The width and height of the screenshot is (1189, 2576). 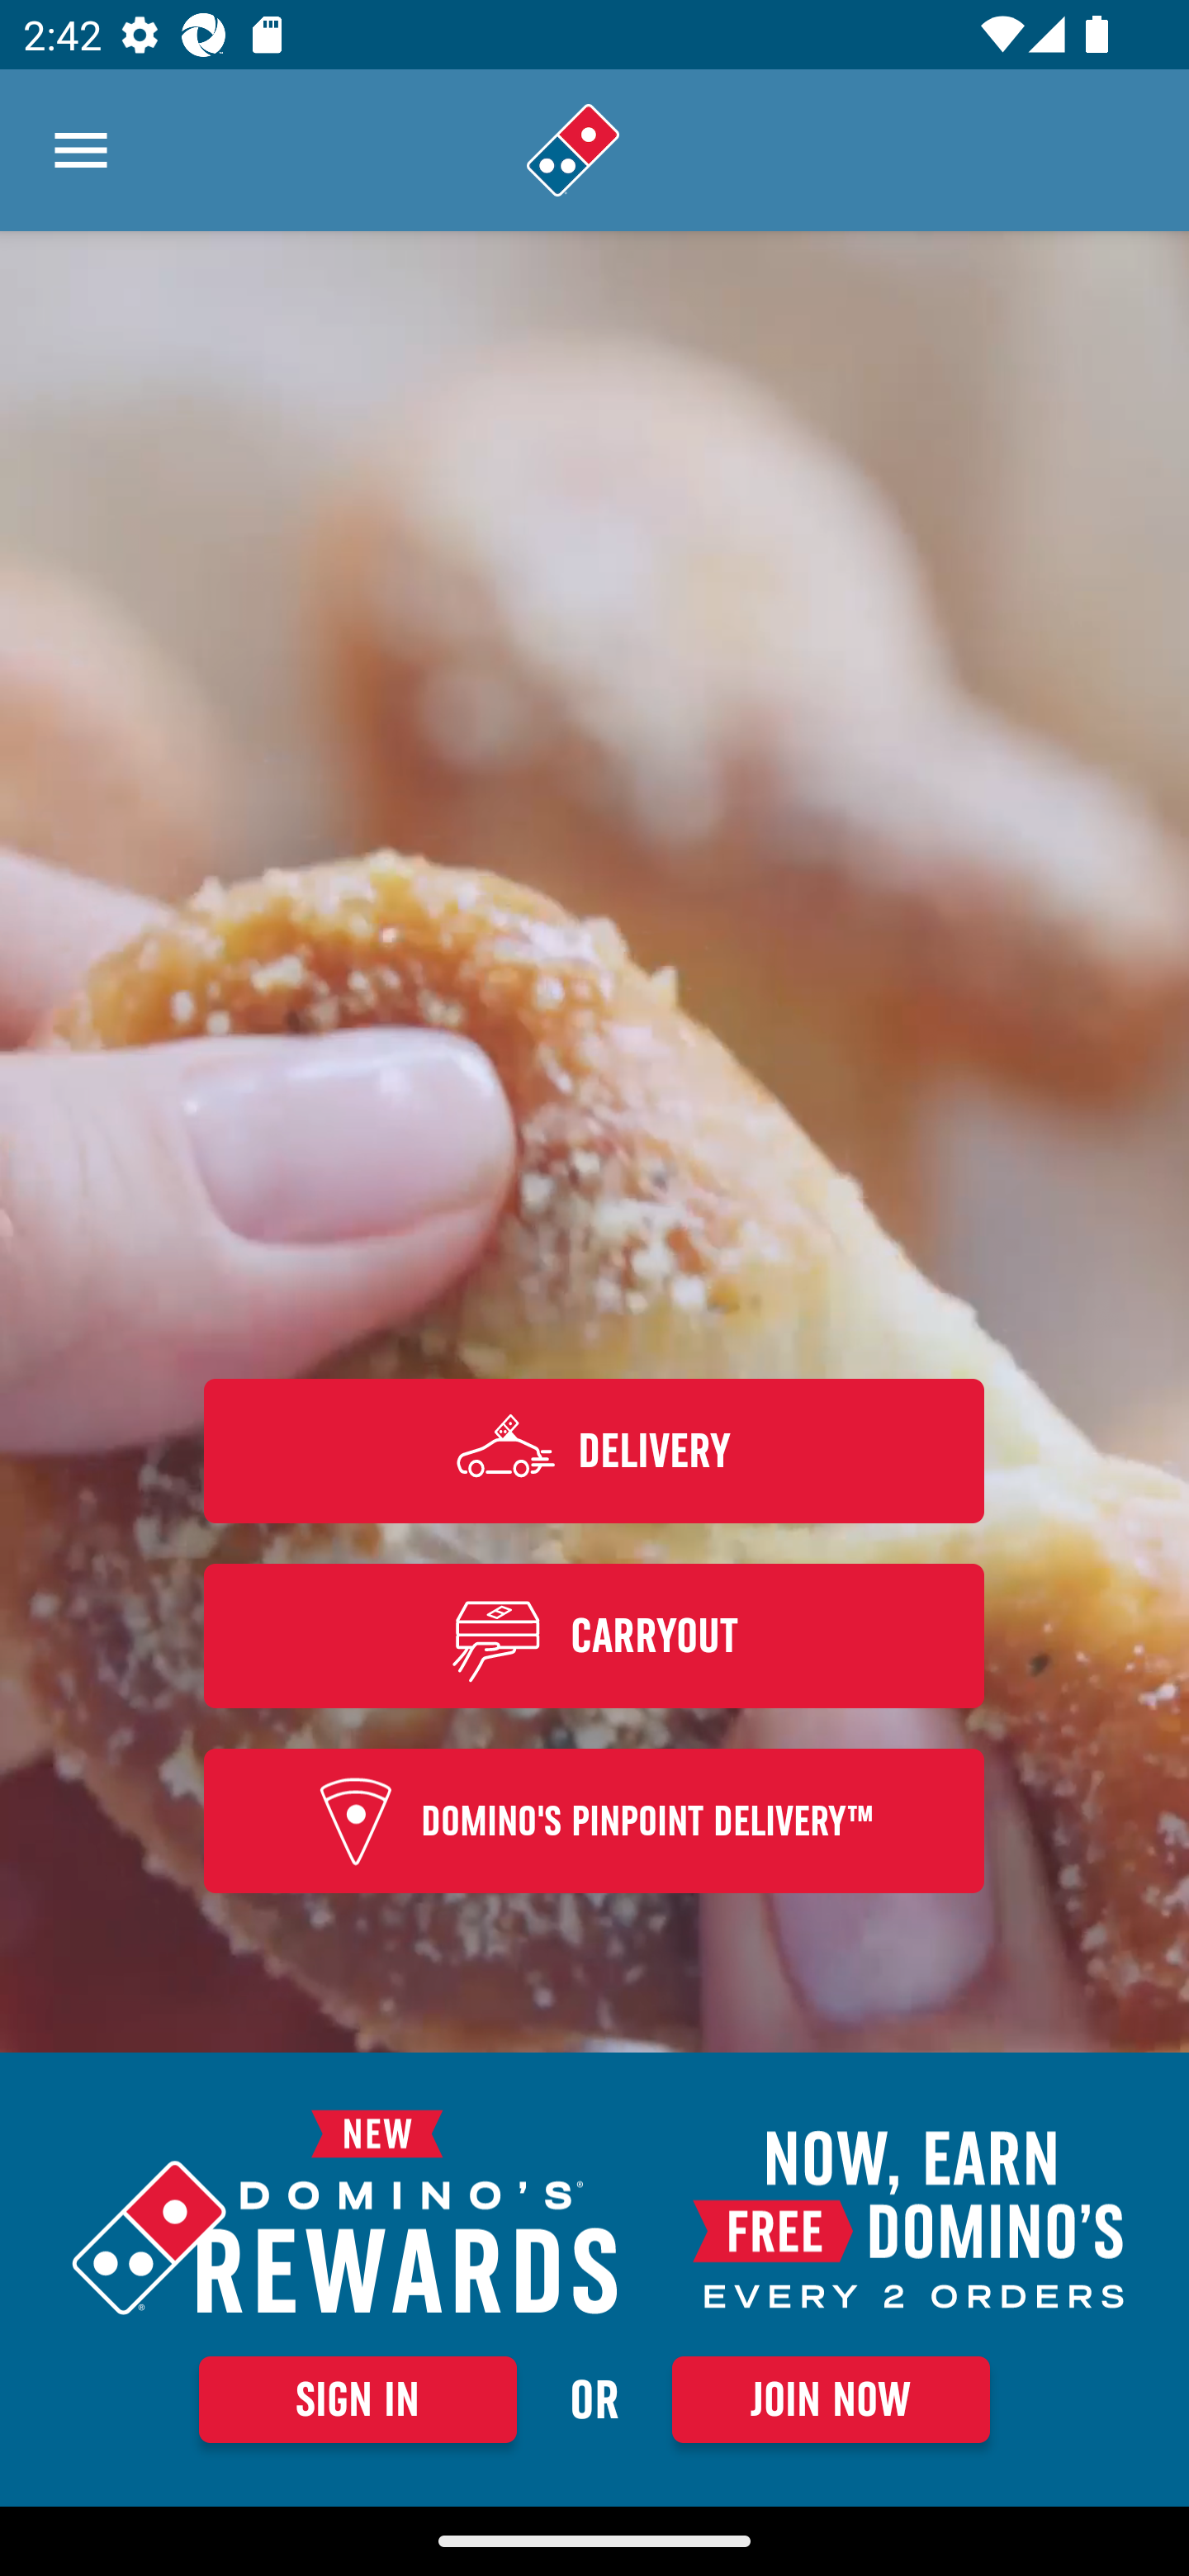 I want to click on JOIN NOW, so click(x=831, y=2399).